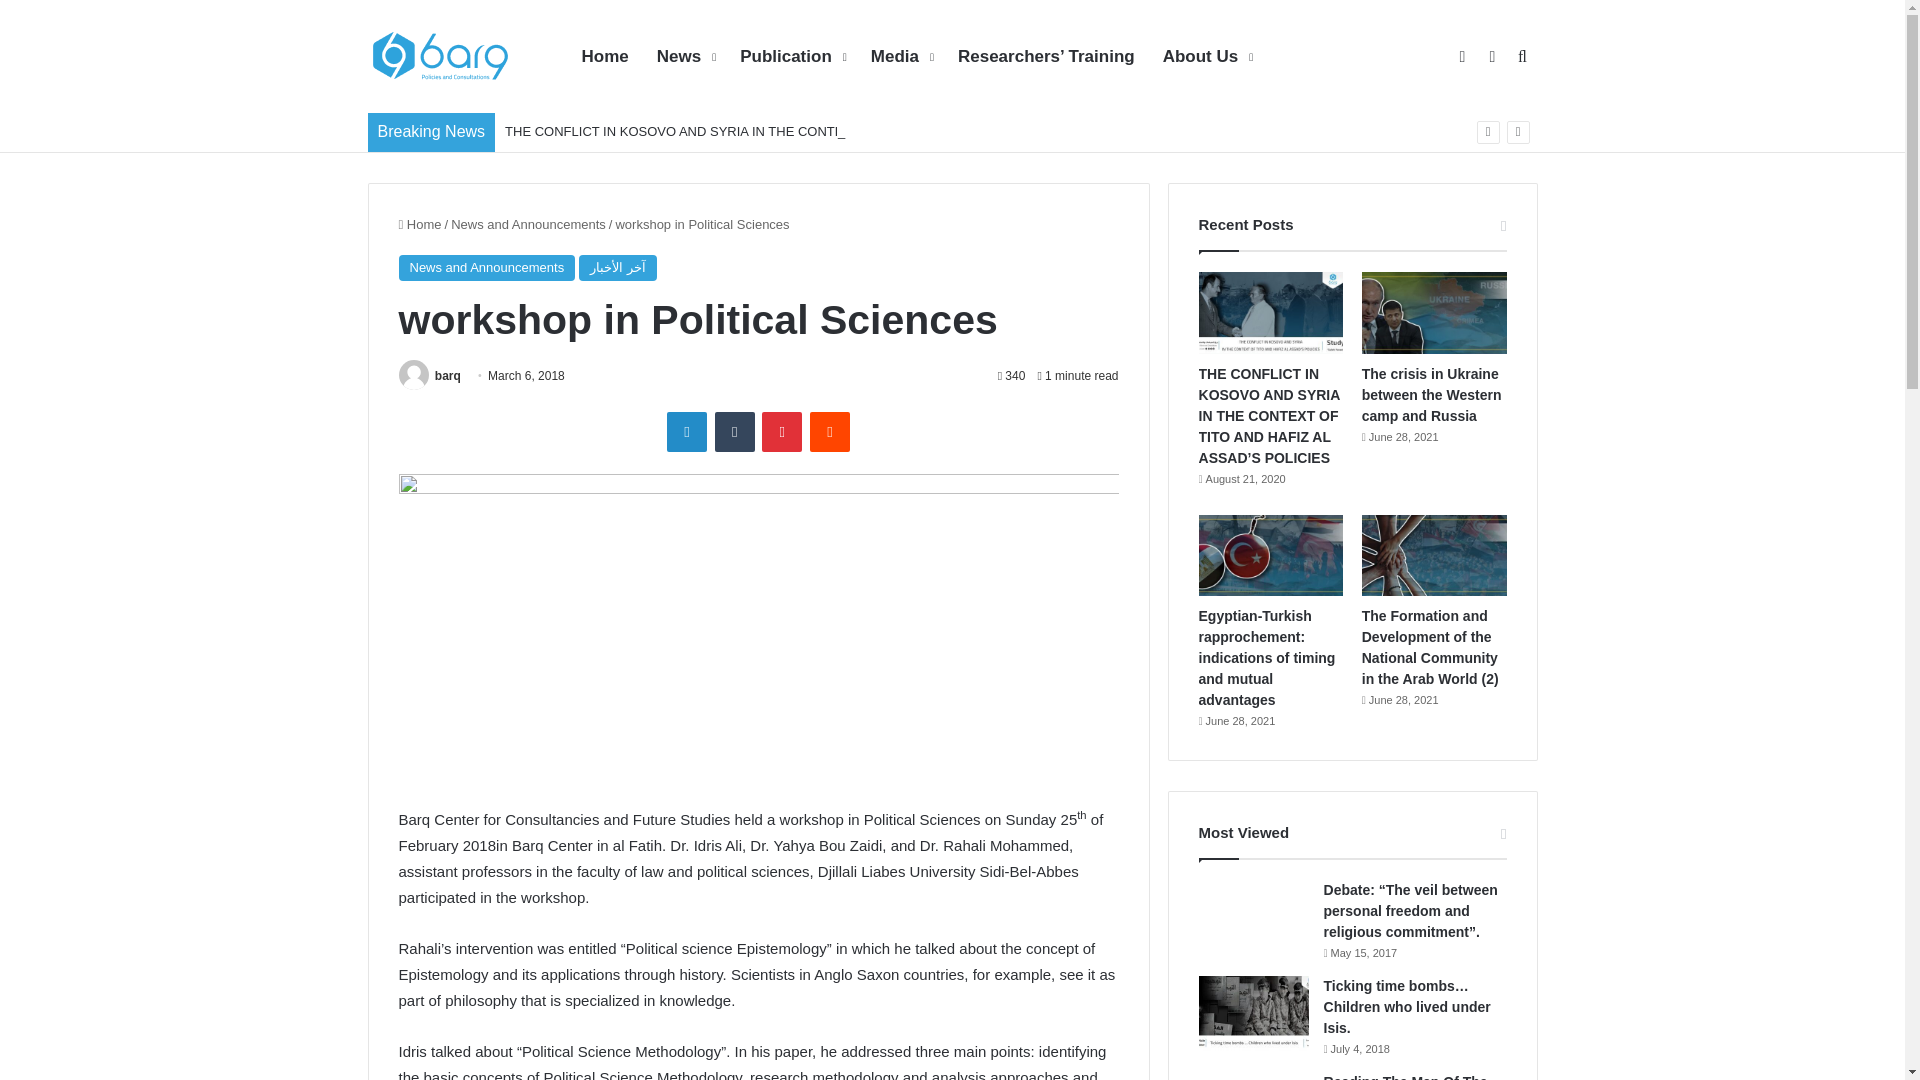 The image size is (1920, 1080). What do you see at coordinates (1206, 57) in the screenshot?
I see `About Us` at bounding box center [1206, 57].